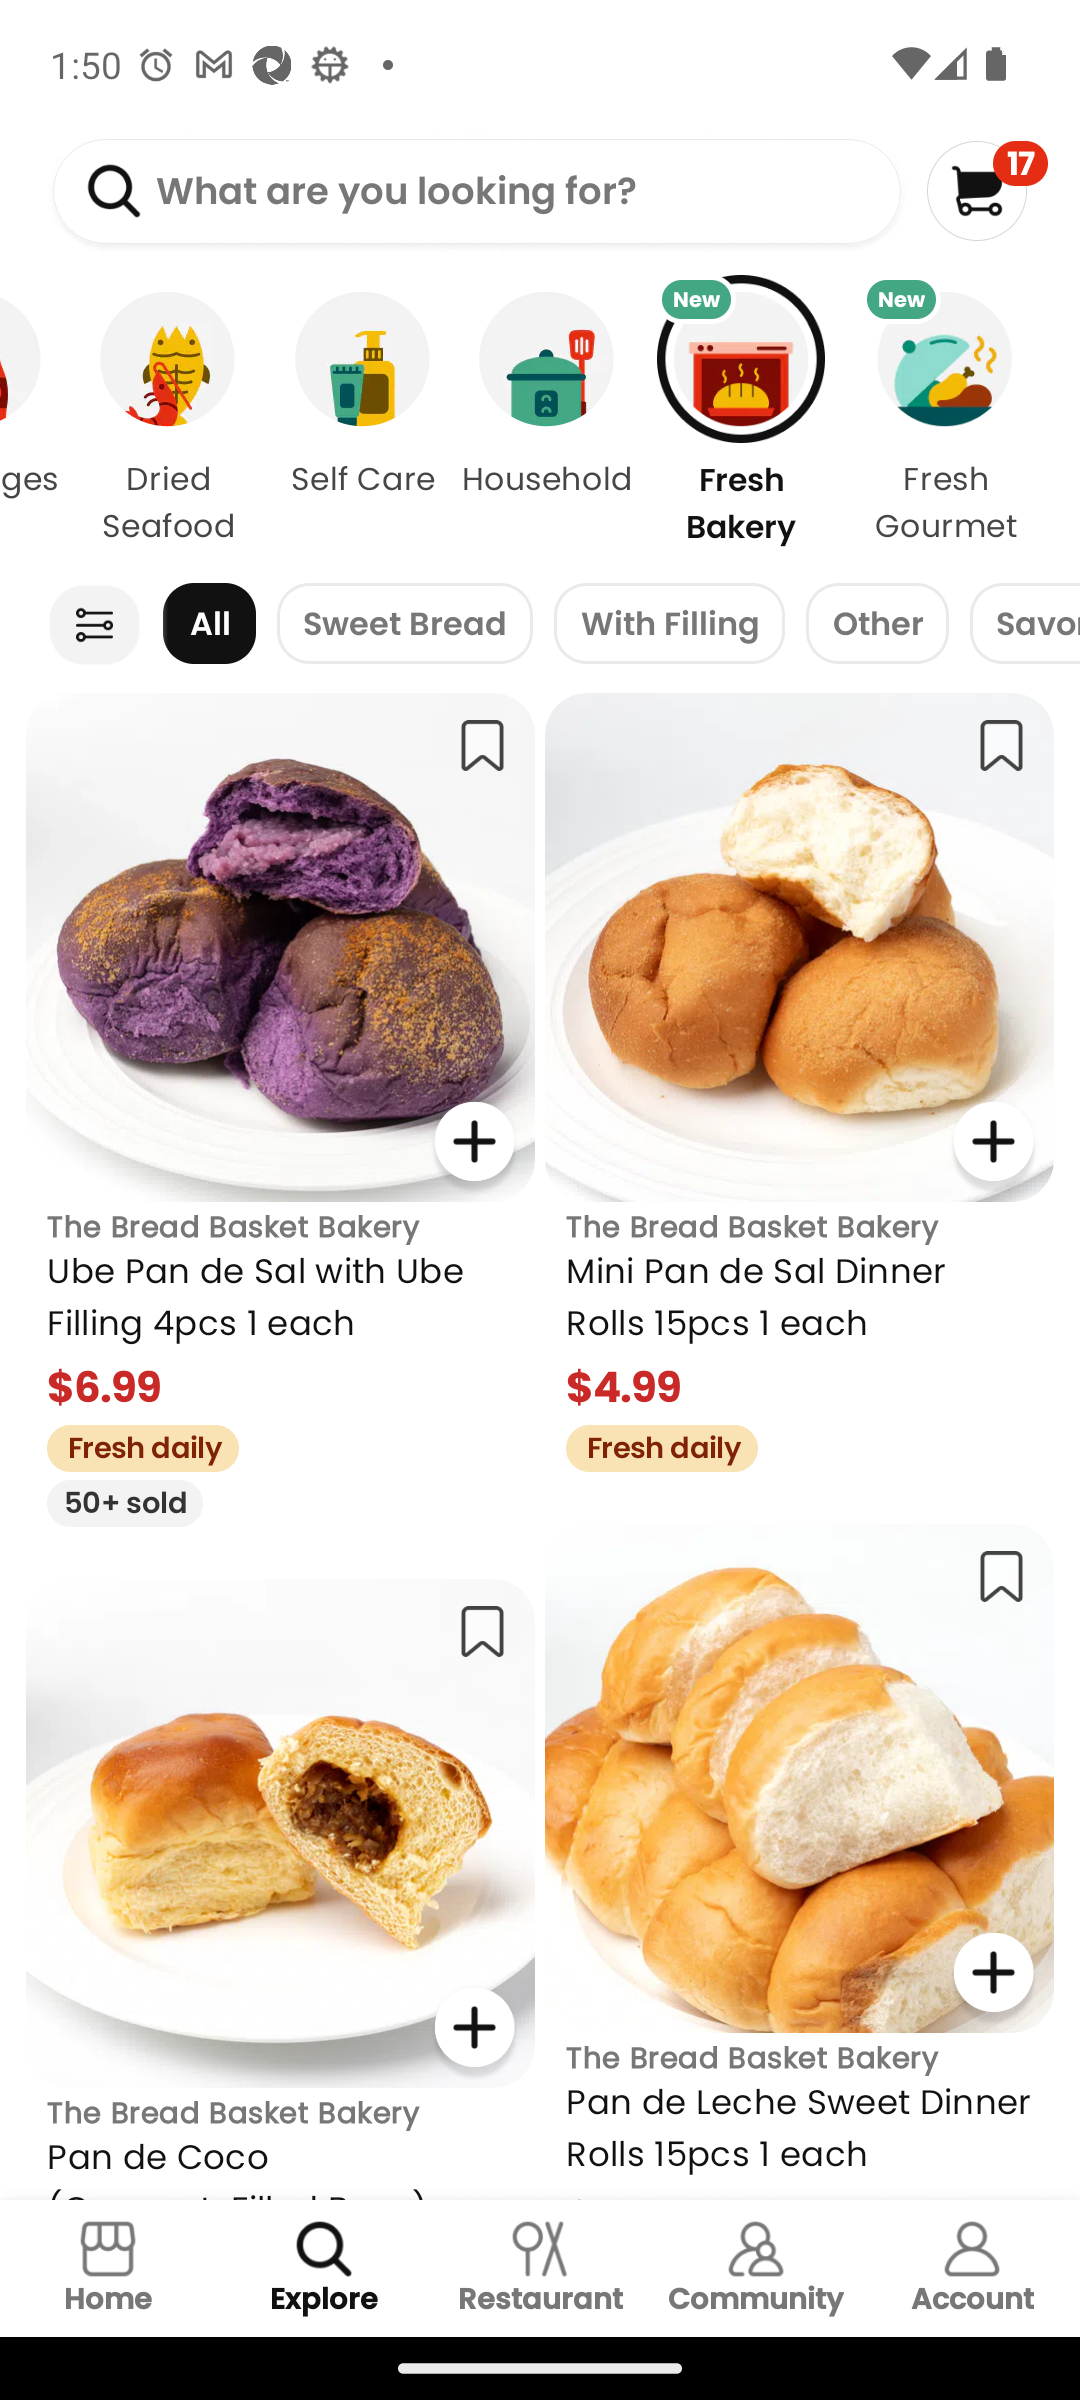 The height and width of the screenshot is (2400, 1080). I want to click on Other, so click(877, 624).